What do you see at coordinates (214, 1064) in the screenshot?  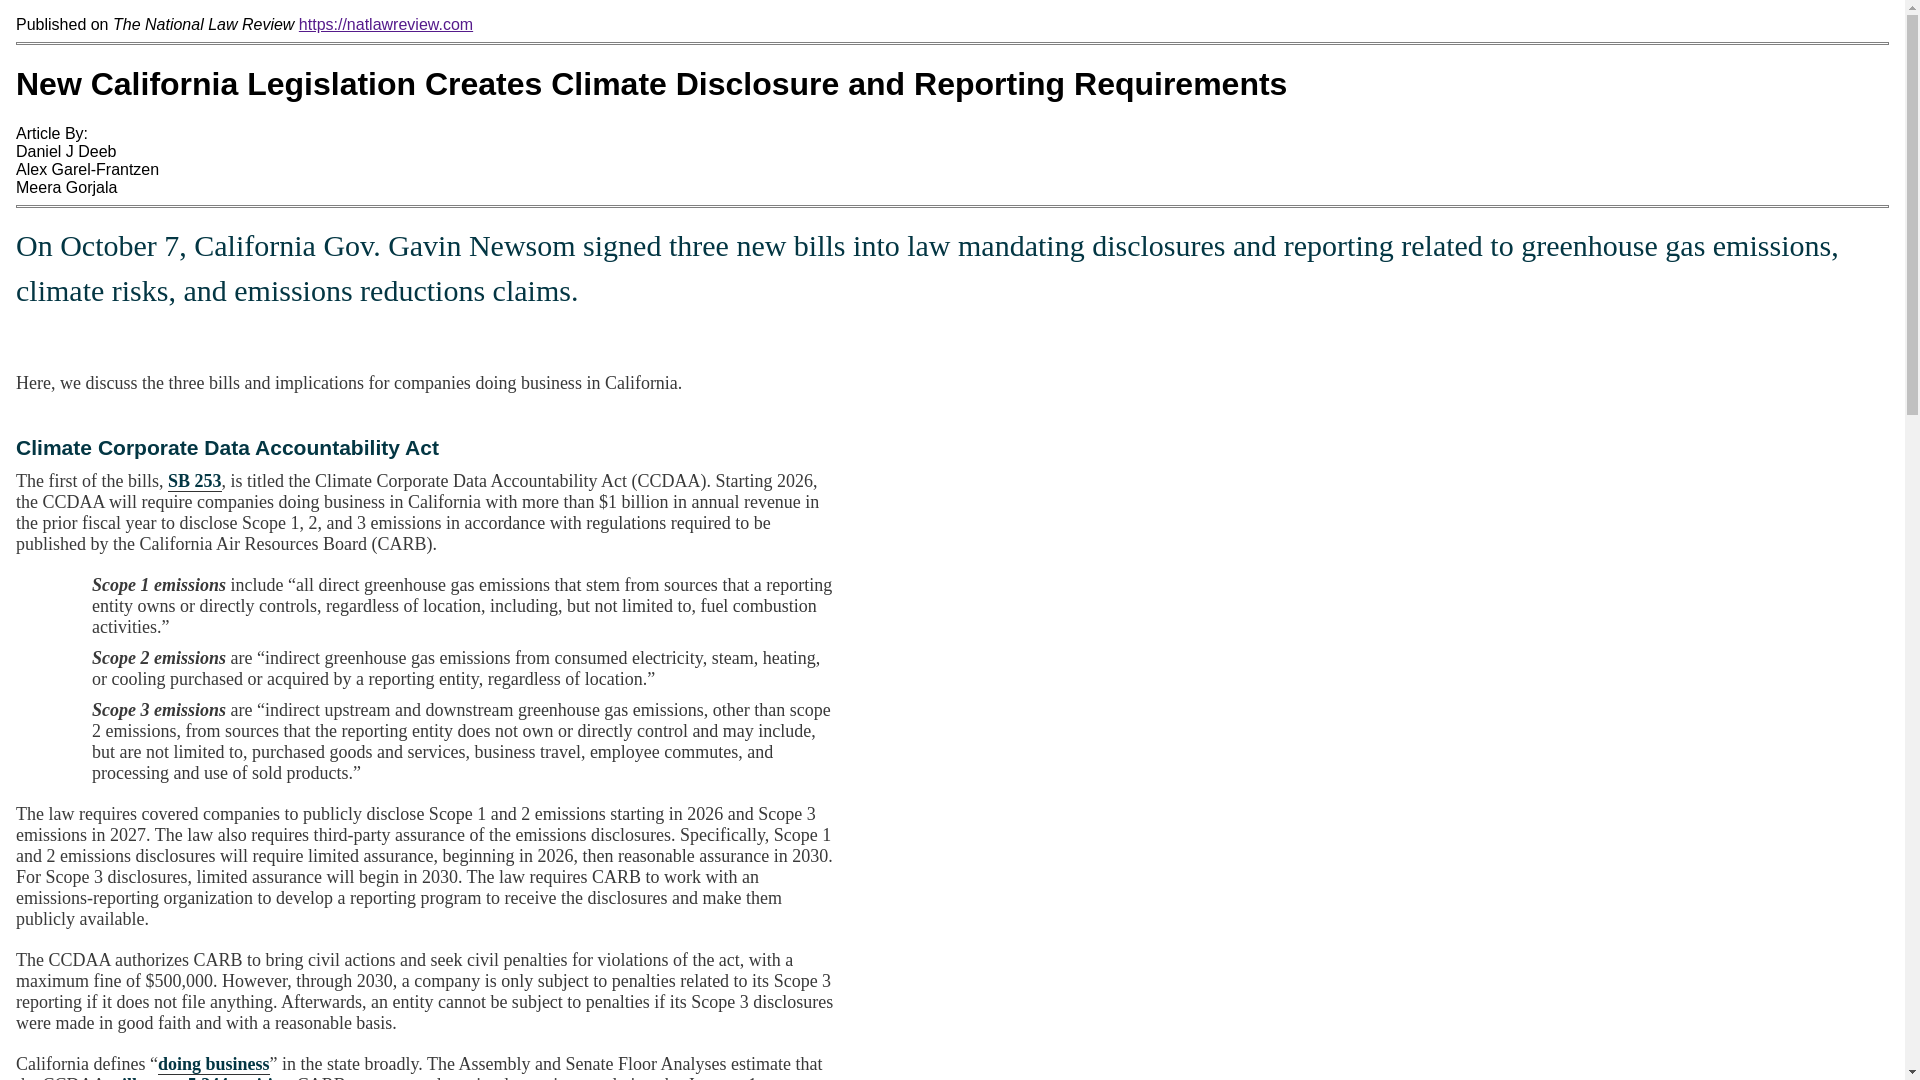 I see `doing business` at bounding box center [214, 1064].